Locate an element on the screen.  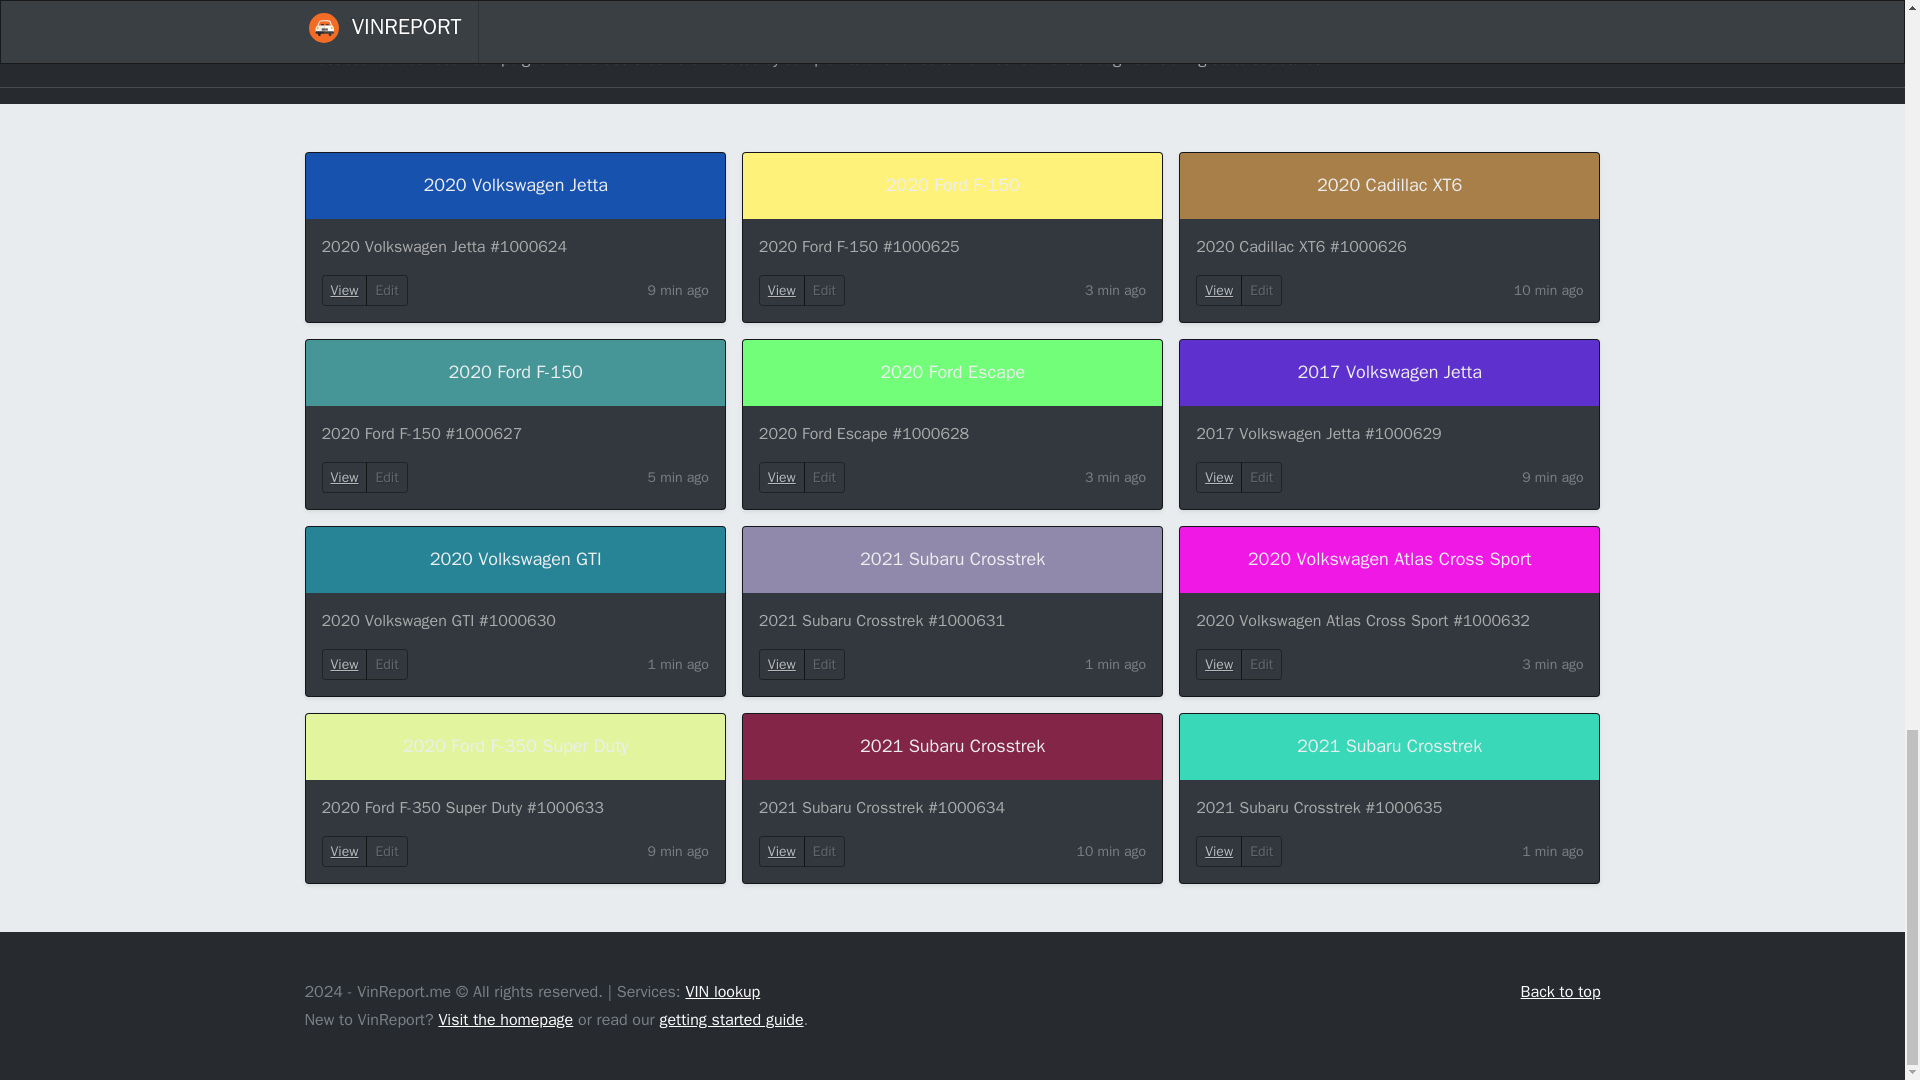
2017 Volkswagen Jetta is located at coordinates (1390, 373).